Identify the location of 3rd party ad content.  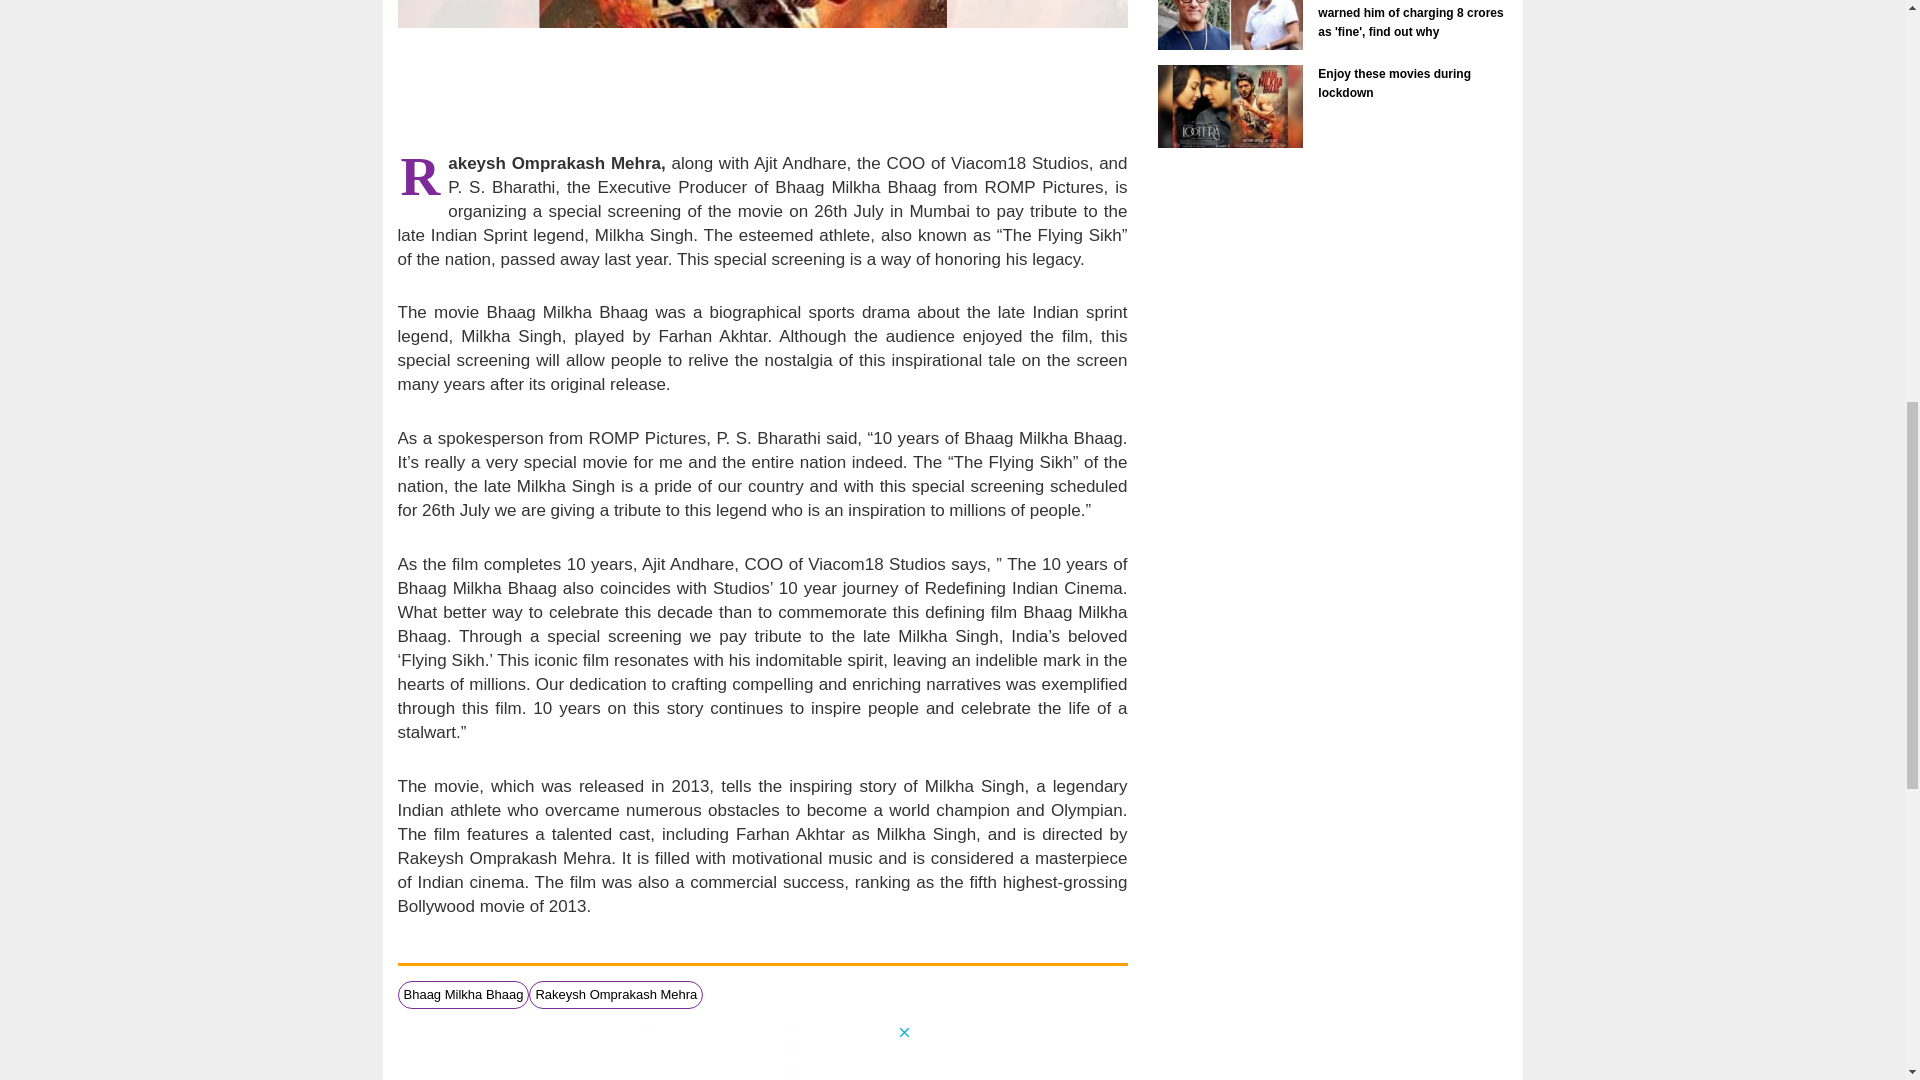
(762, 1052).